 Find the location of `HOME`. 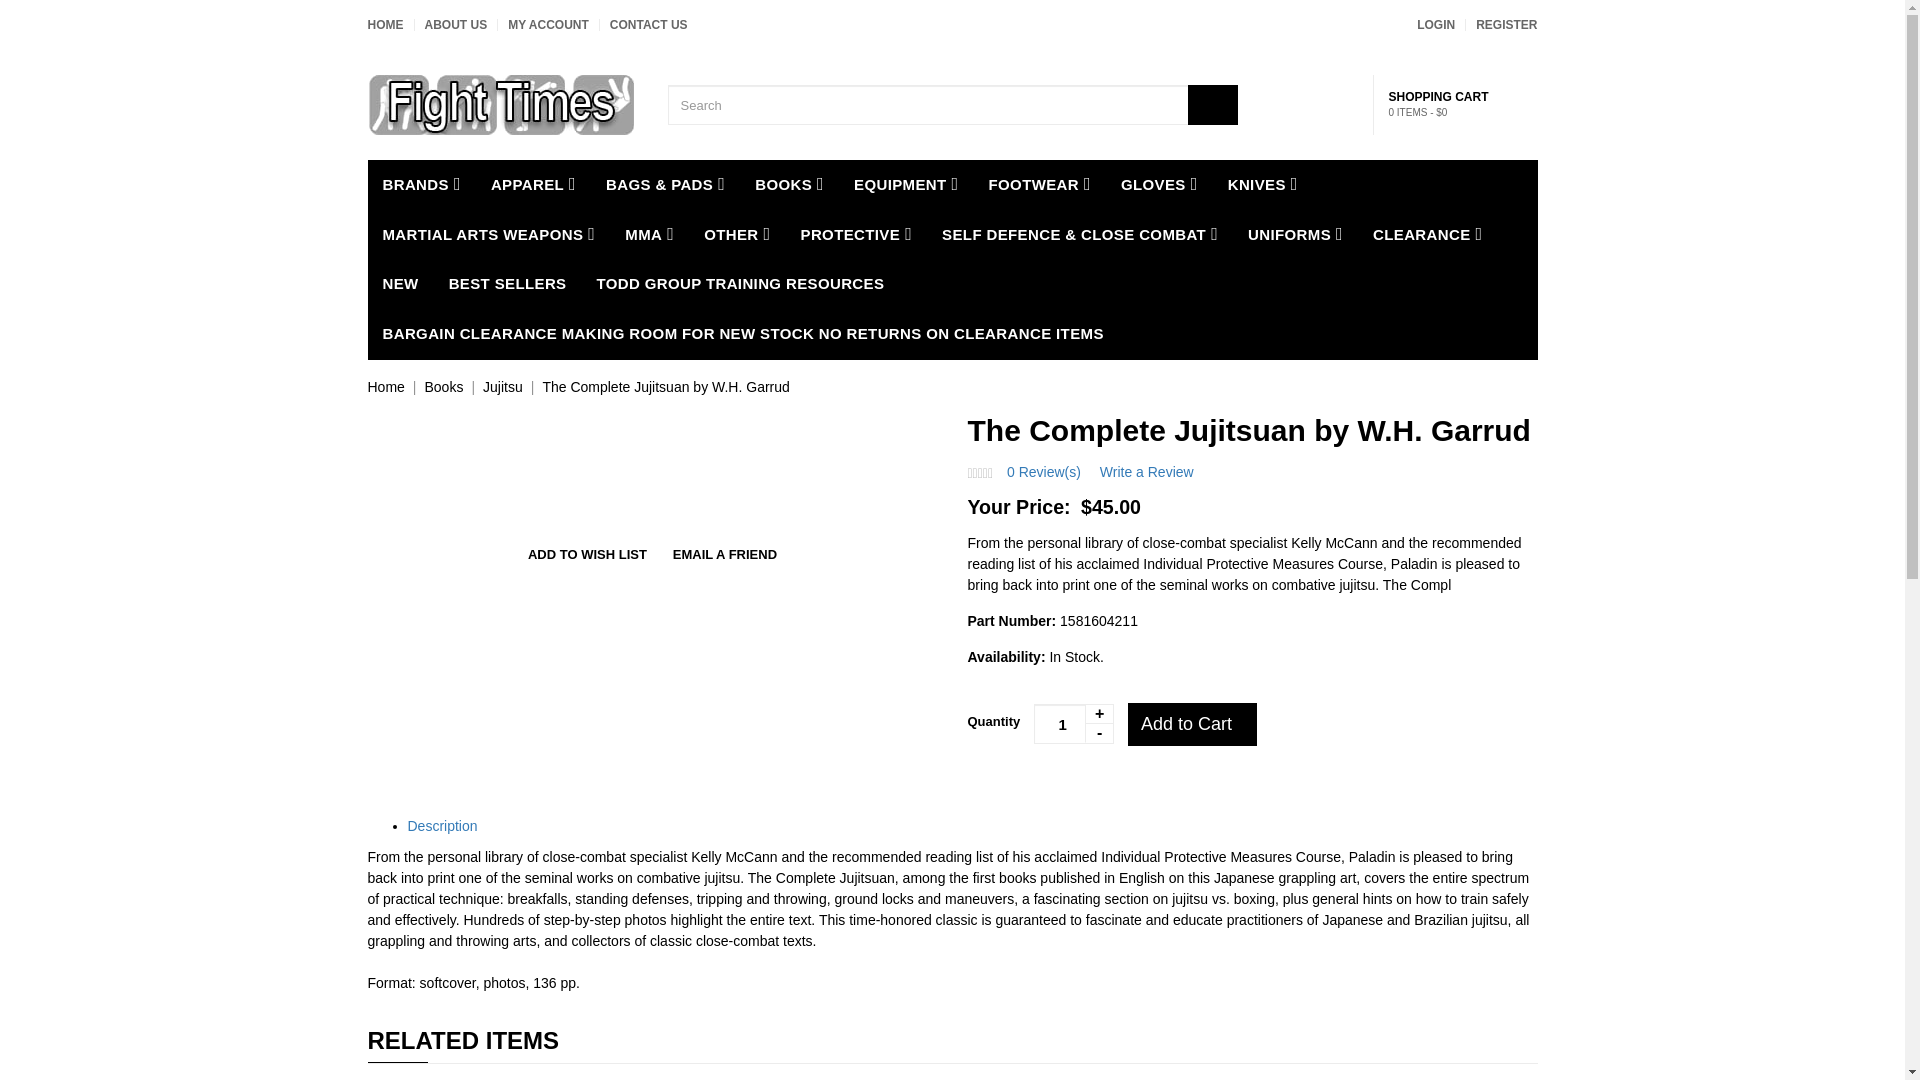

HOME is located at coordinates (386, 25).